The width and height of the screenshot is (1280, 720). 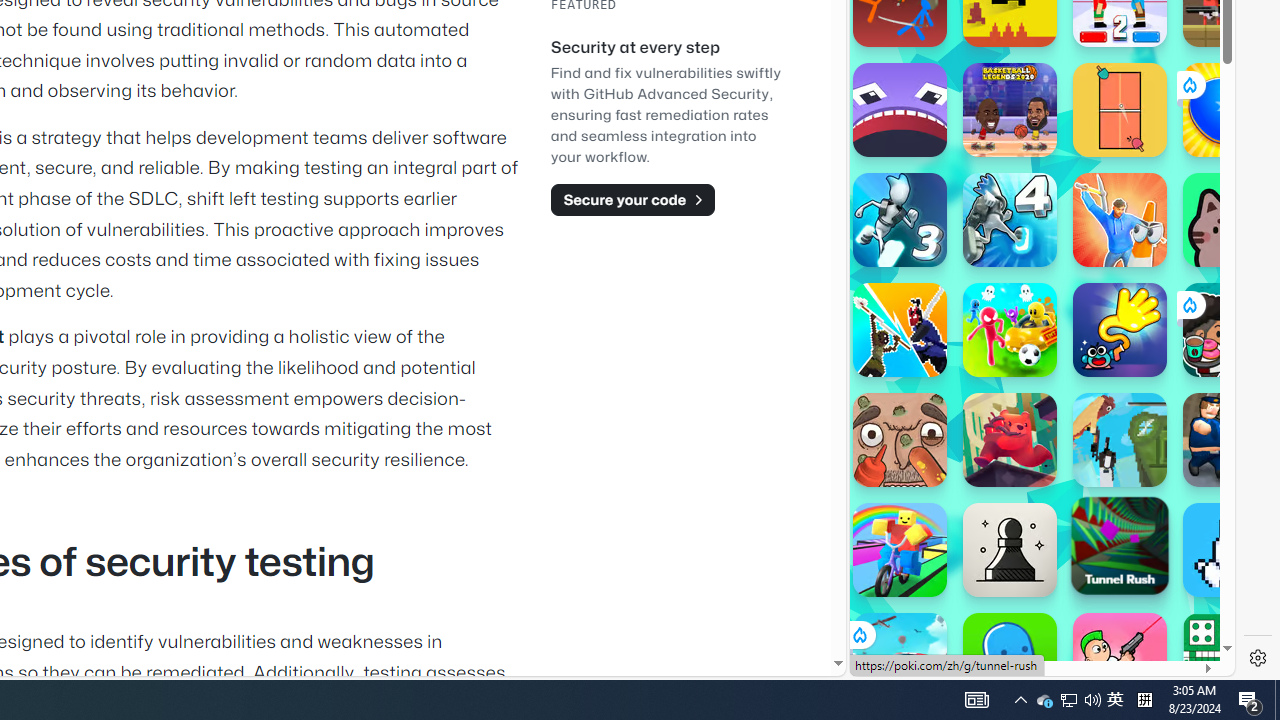 What do you see at coordinates (1120, 330) in the screenshot?
I see `Swingo` at bounding box center [1120, 330].